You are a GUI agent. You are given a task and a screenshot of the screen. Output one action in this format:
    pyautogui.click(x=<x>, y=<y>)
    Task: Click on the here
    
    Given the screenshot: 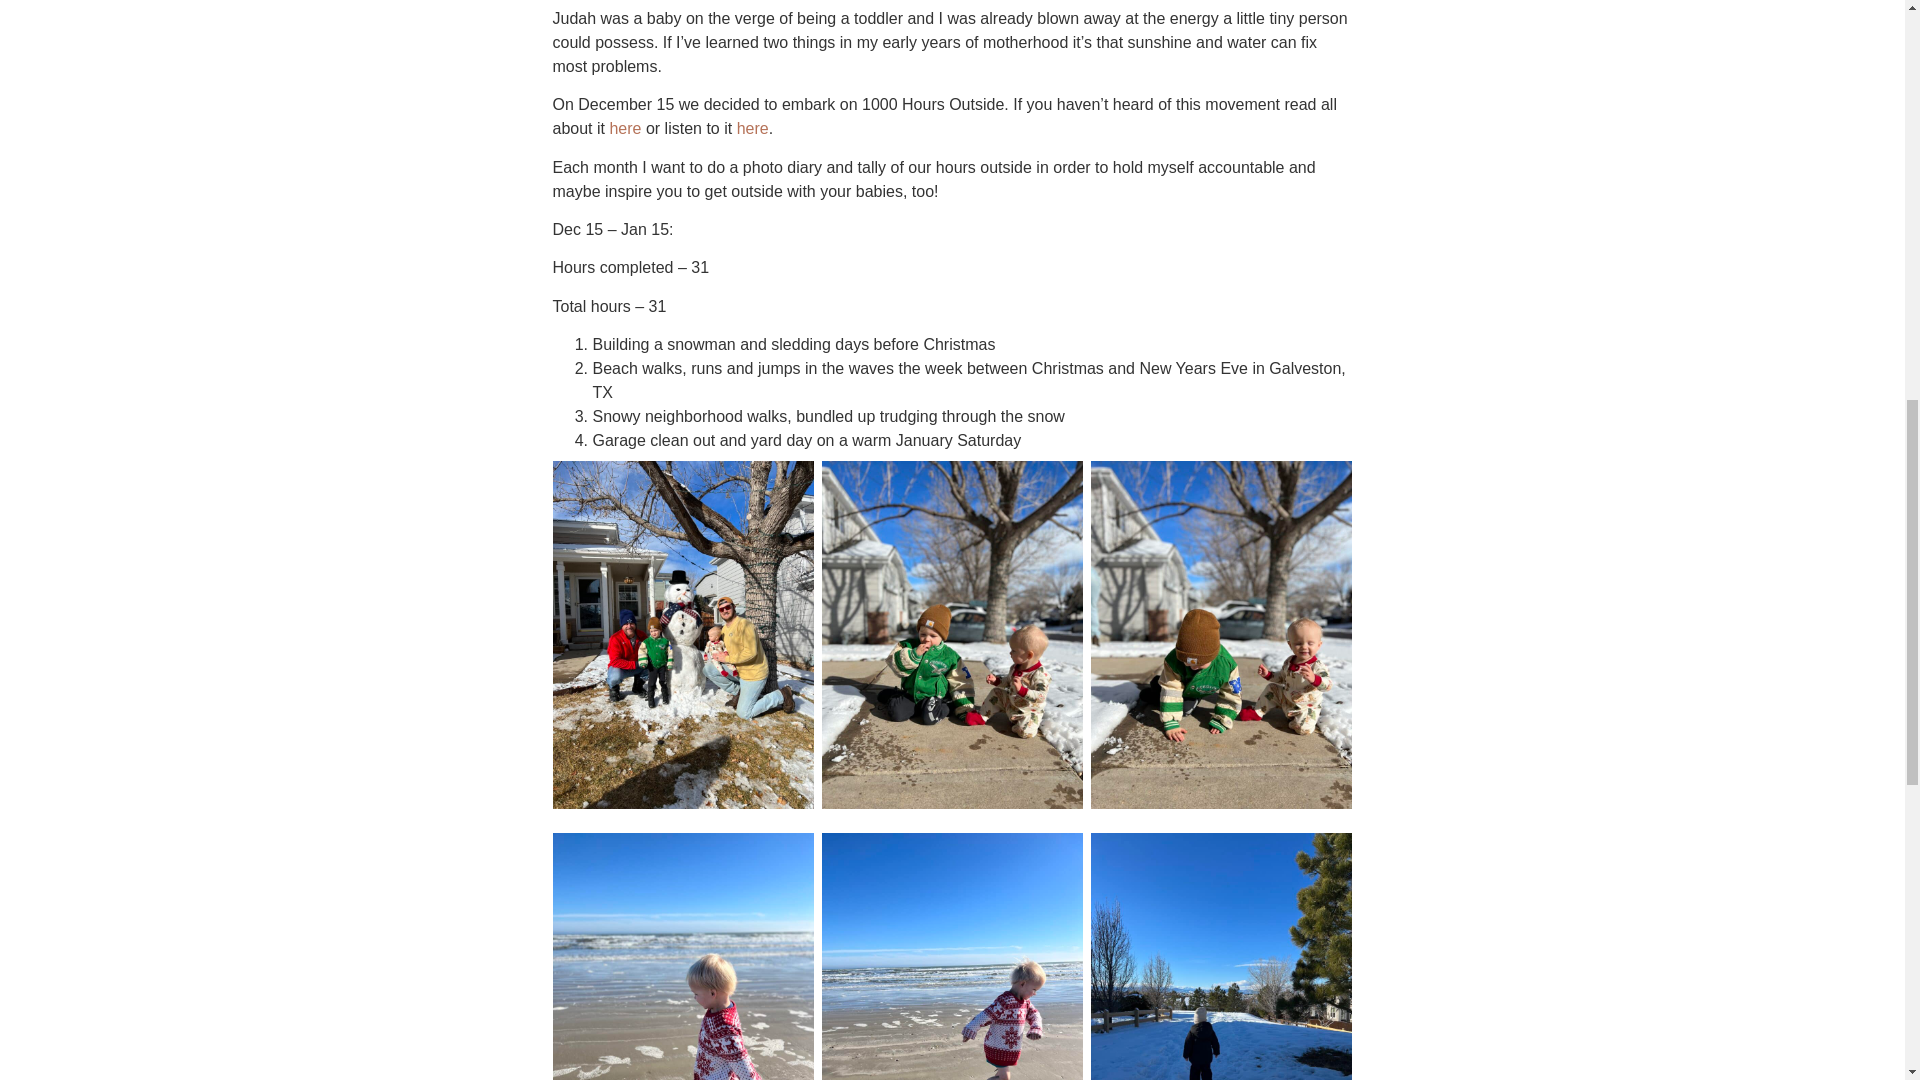 What is the action you would take?
    pyautogui.click(x=624, y=128)
    